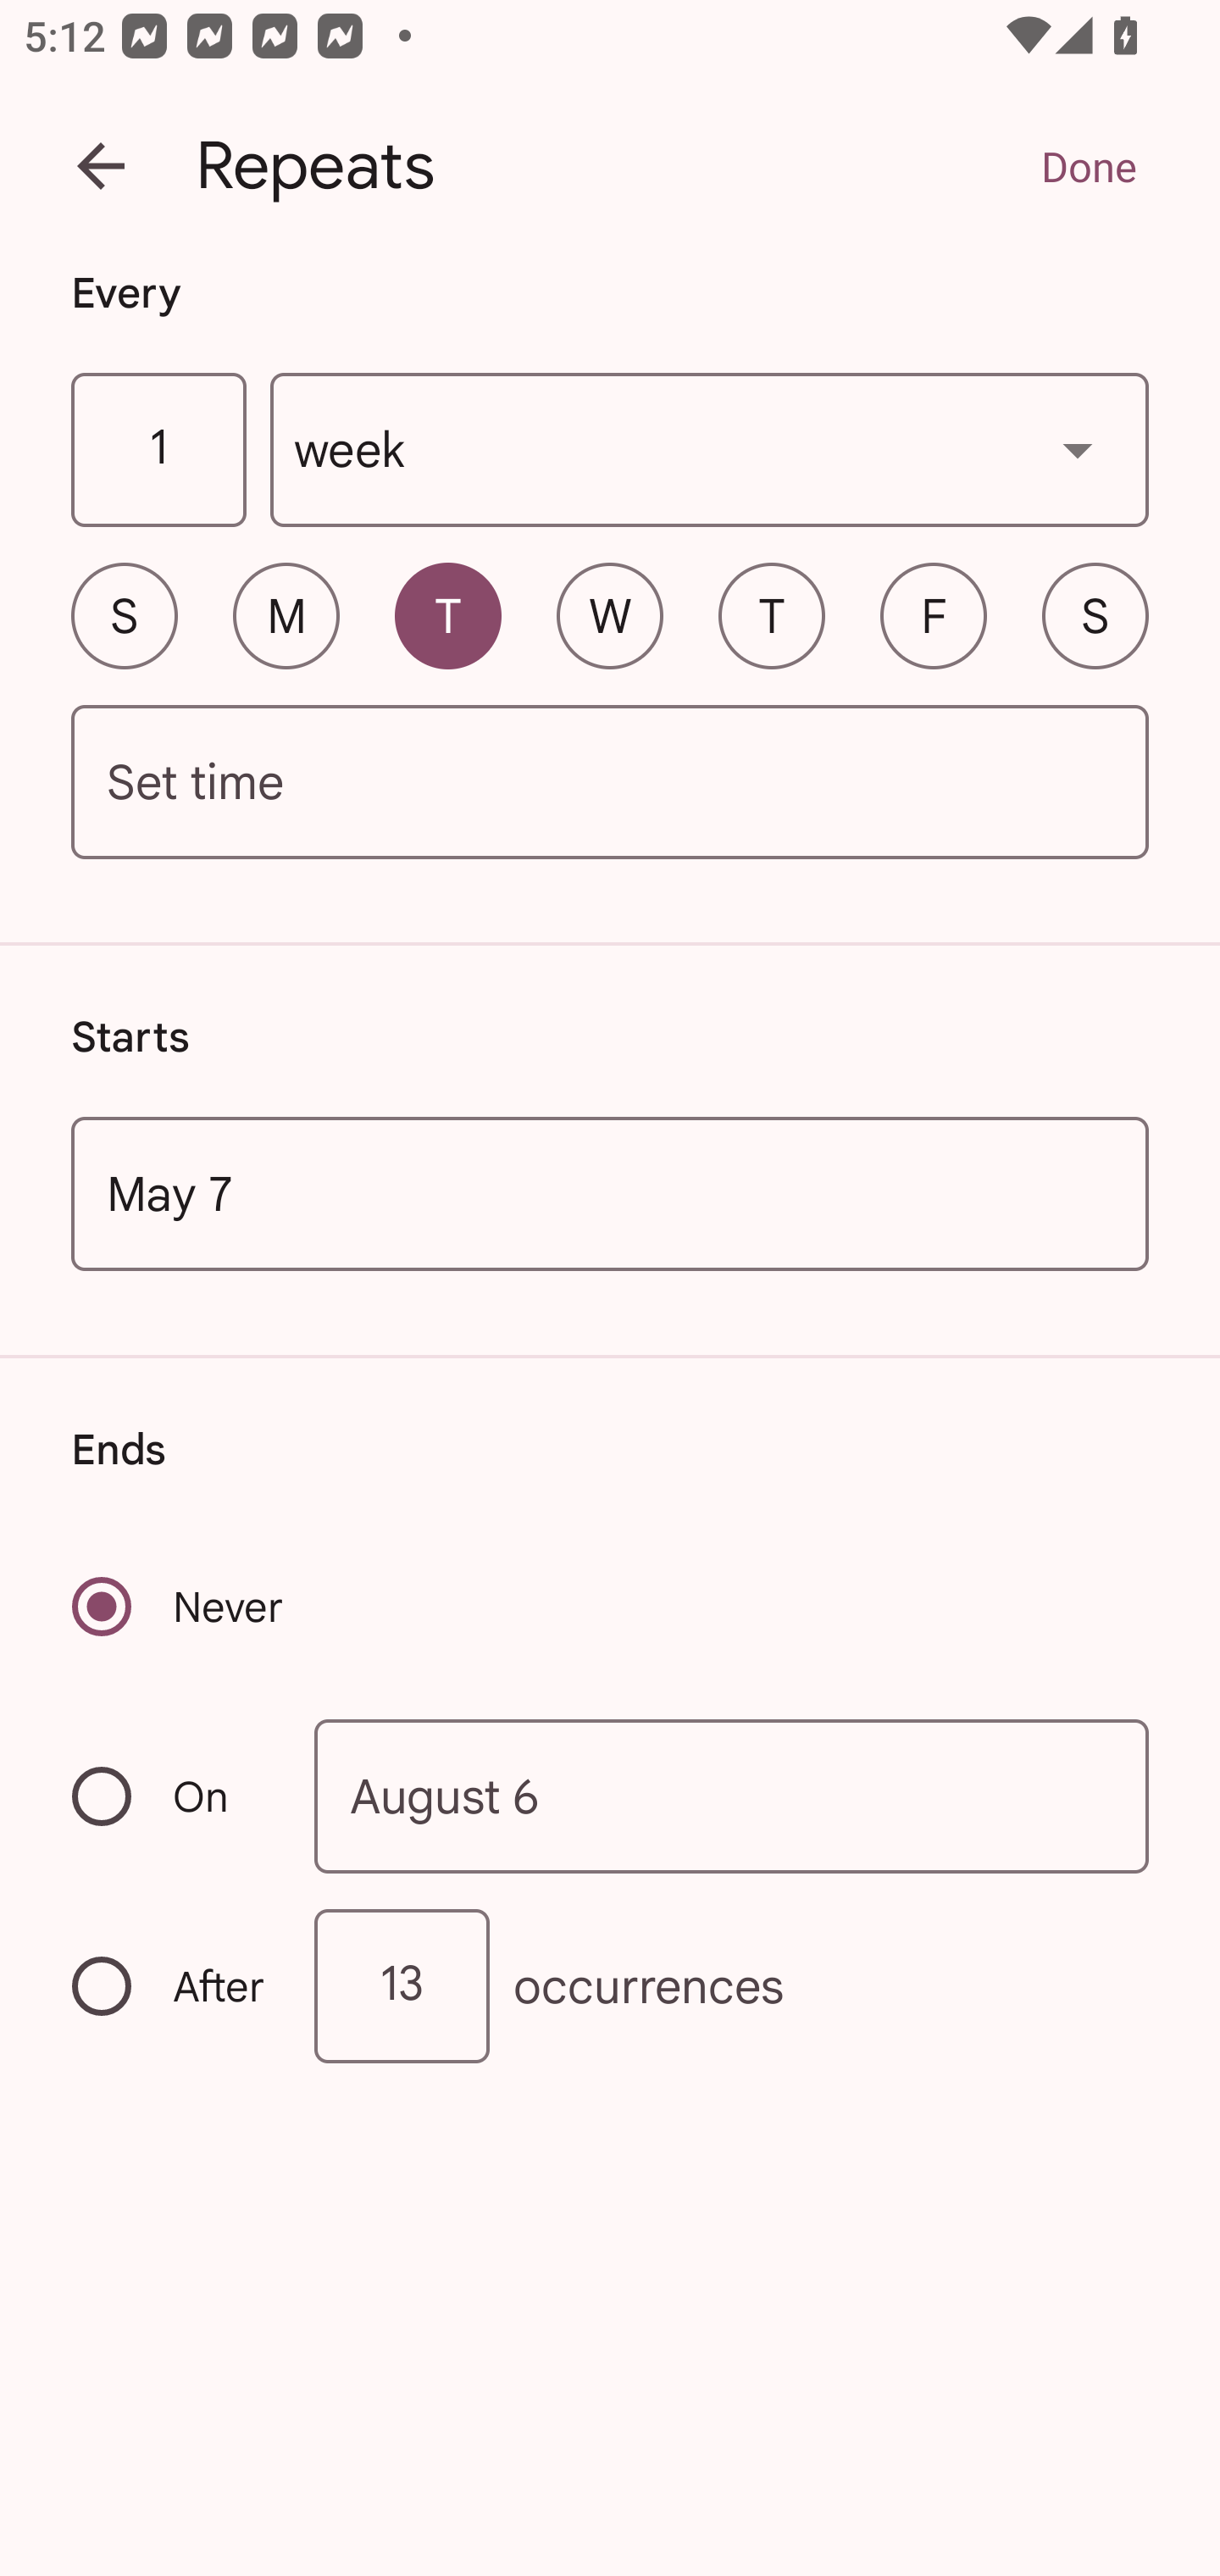 This screenshot has height=2576, width=1220. Describe the element at coordinates (934, 615) in the screenshot. I see `F Friday` at that location.